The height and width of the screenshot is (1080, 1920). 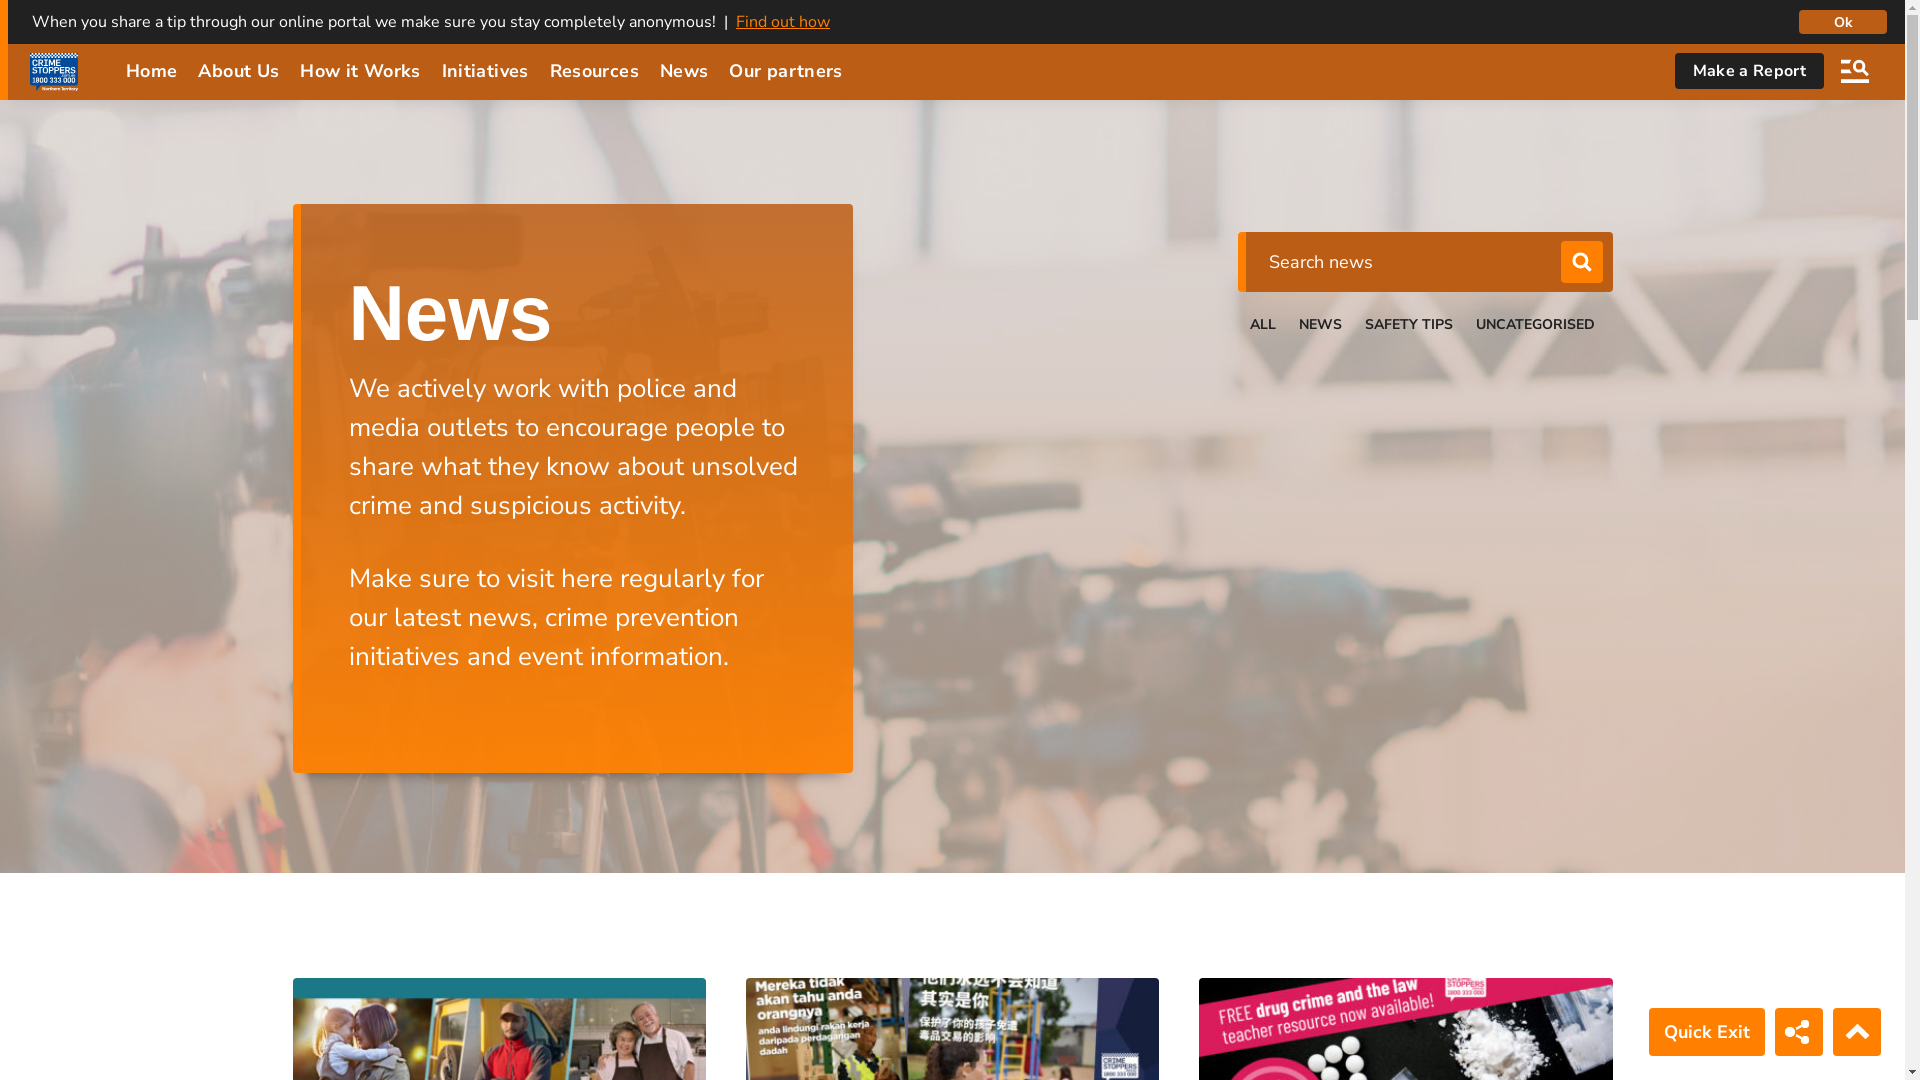 I want to click on Our partners, so click(x=786, y=71).